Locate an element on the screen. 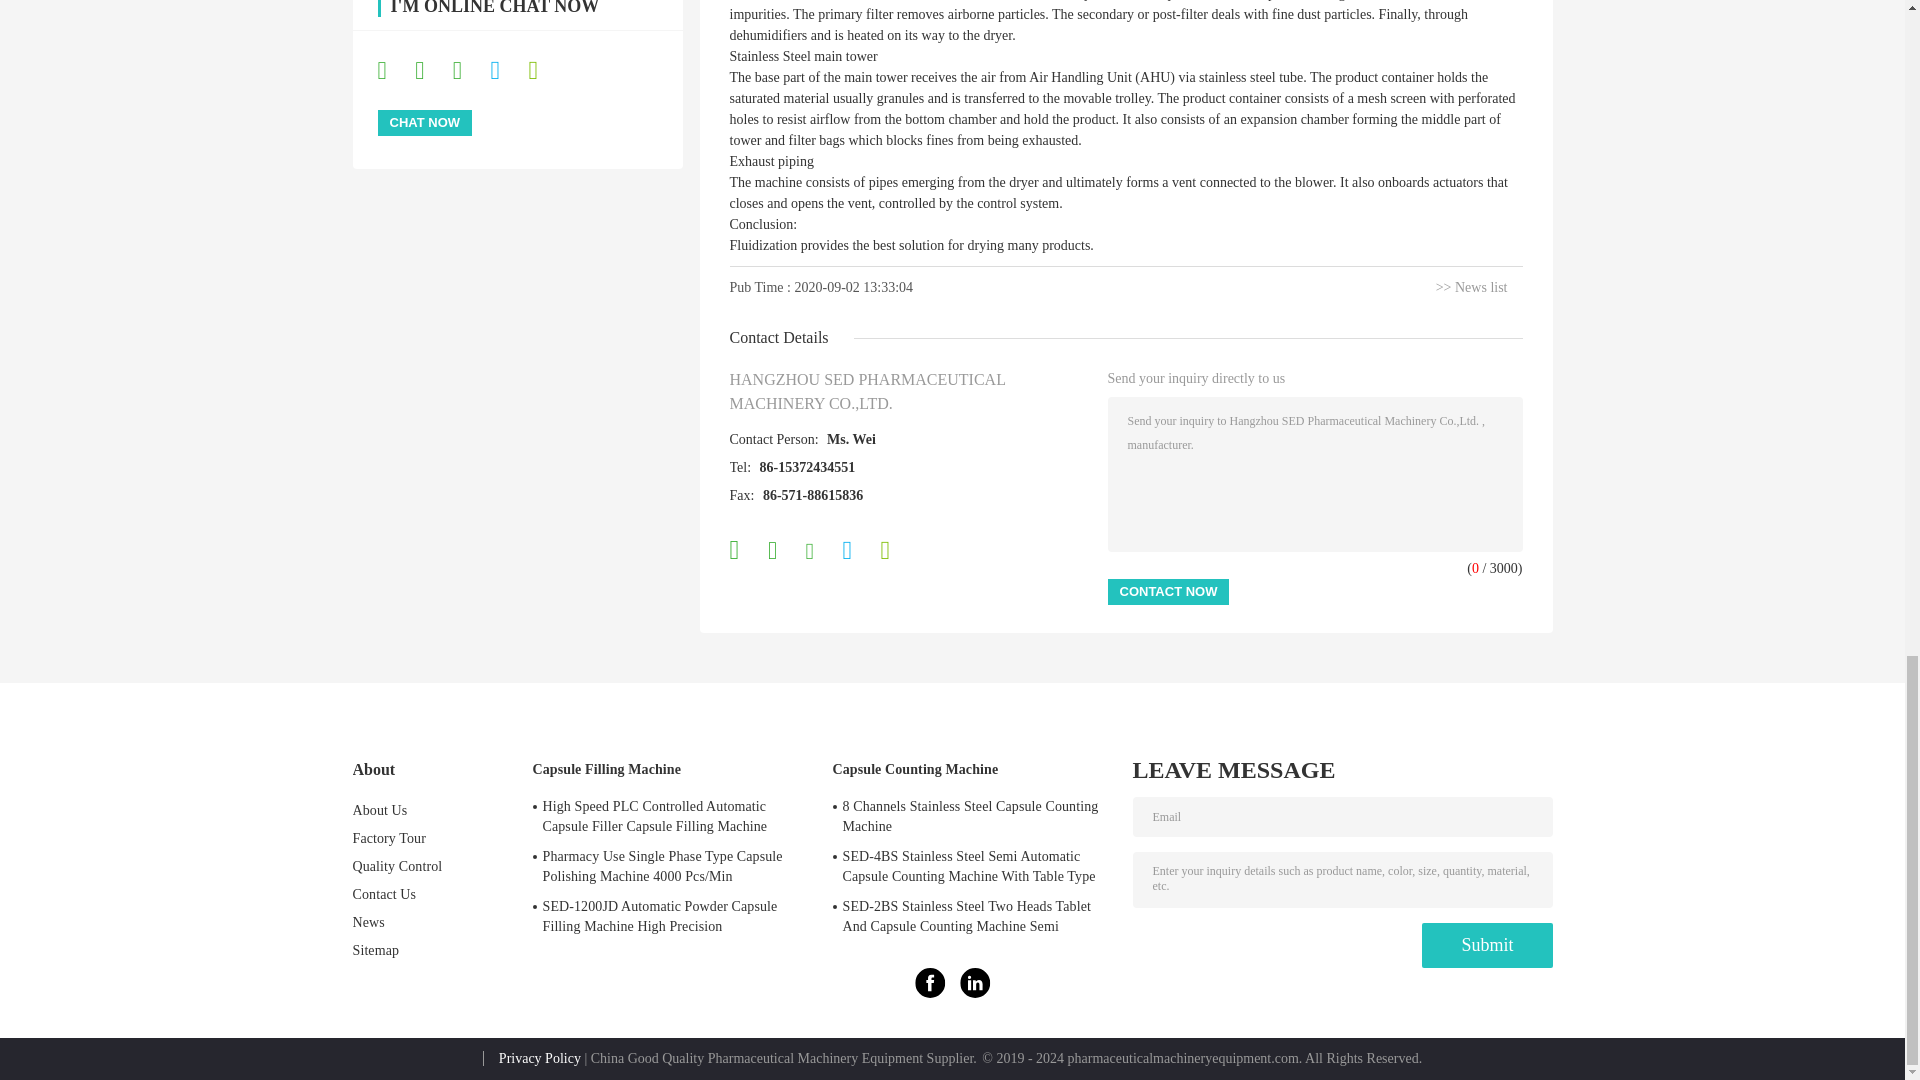 Image resolution: width=1920 pixels, height=1080 pixels. Submit is located at coordinates (1486, 945).